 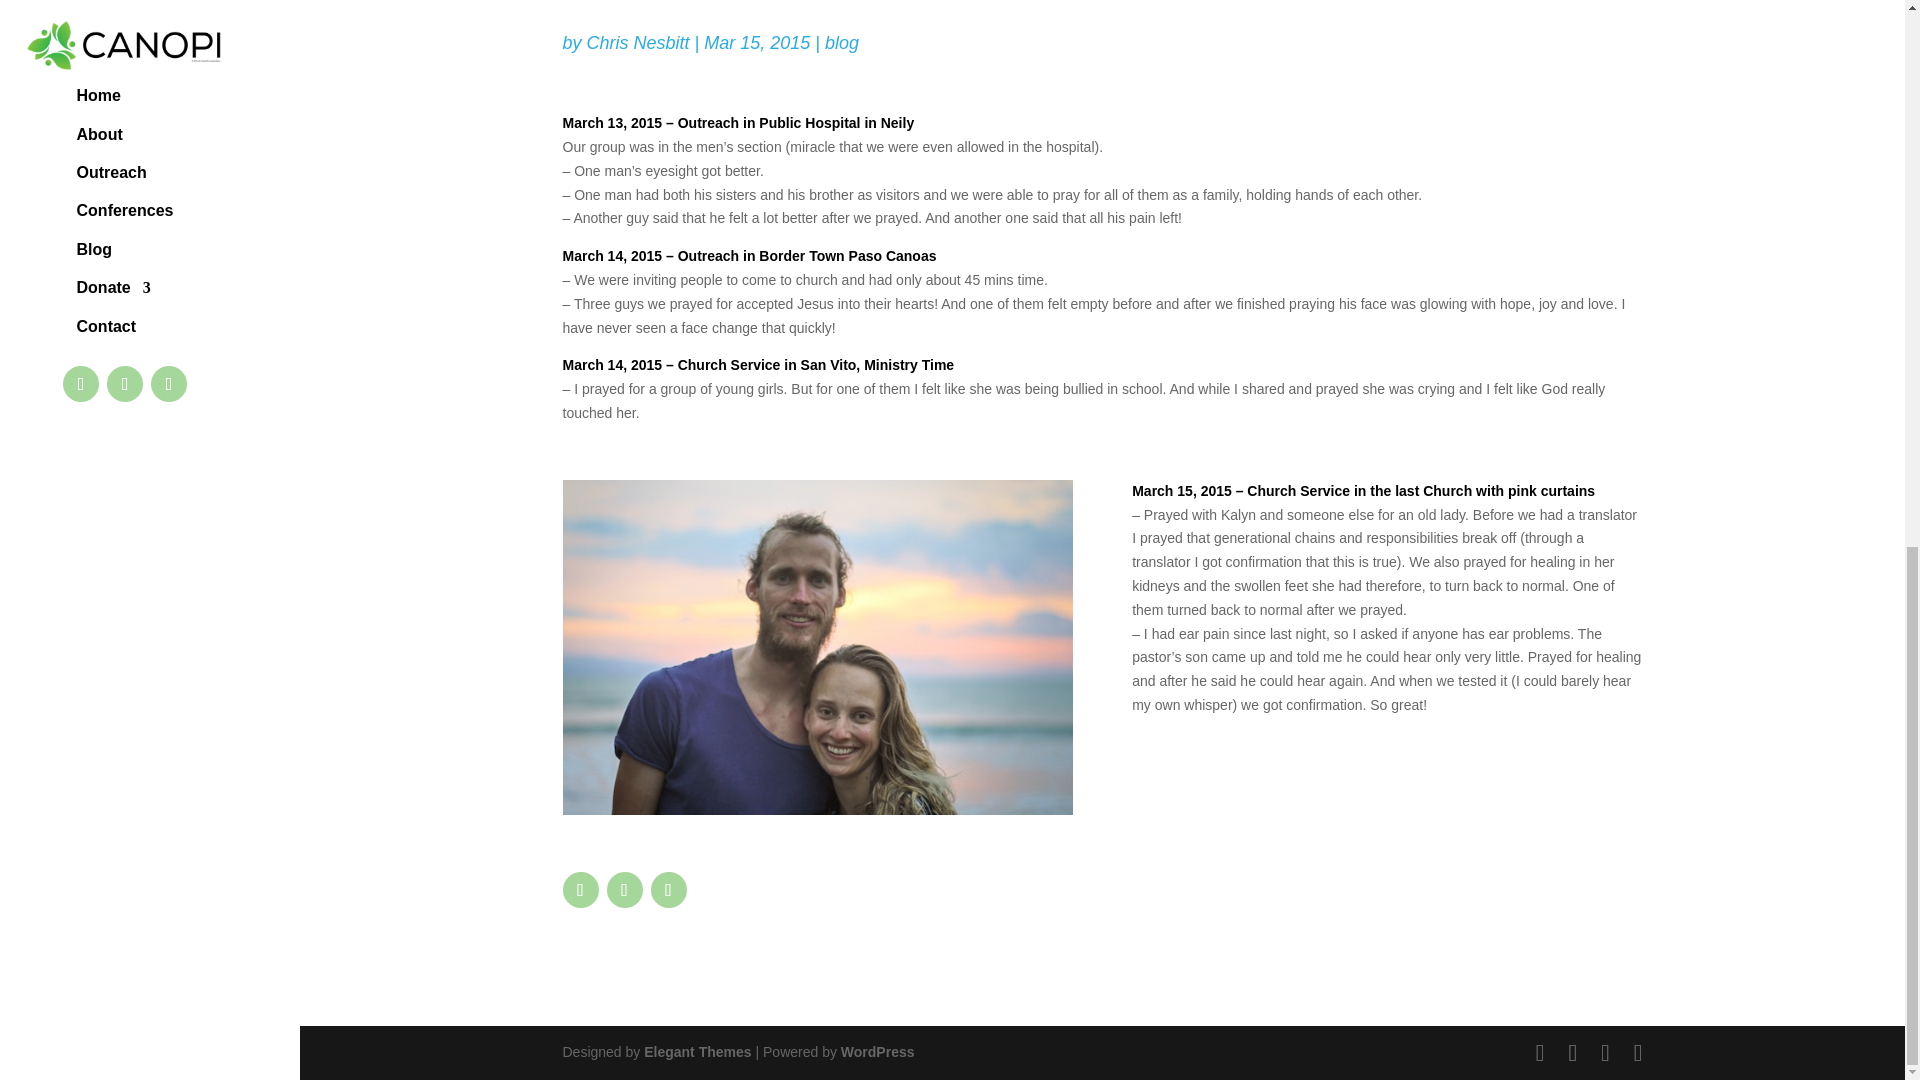 What do you see at coordinates (696, 1052) in the screenshot?
I see `Premium WordPress Themes` at bounding box center [696, 1052].